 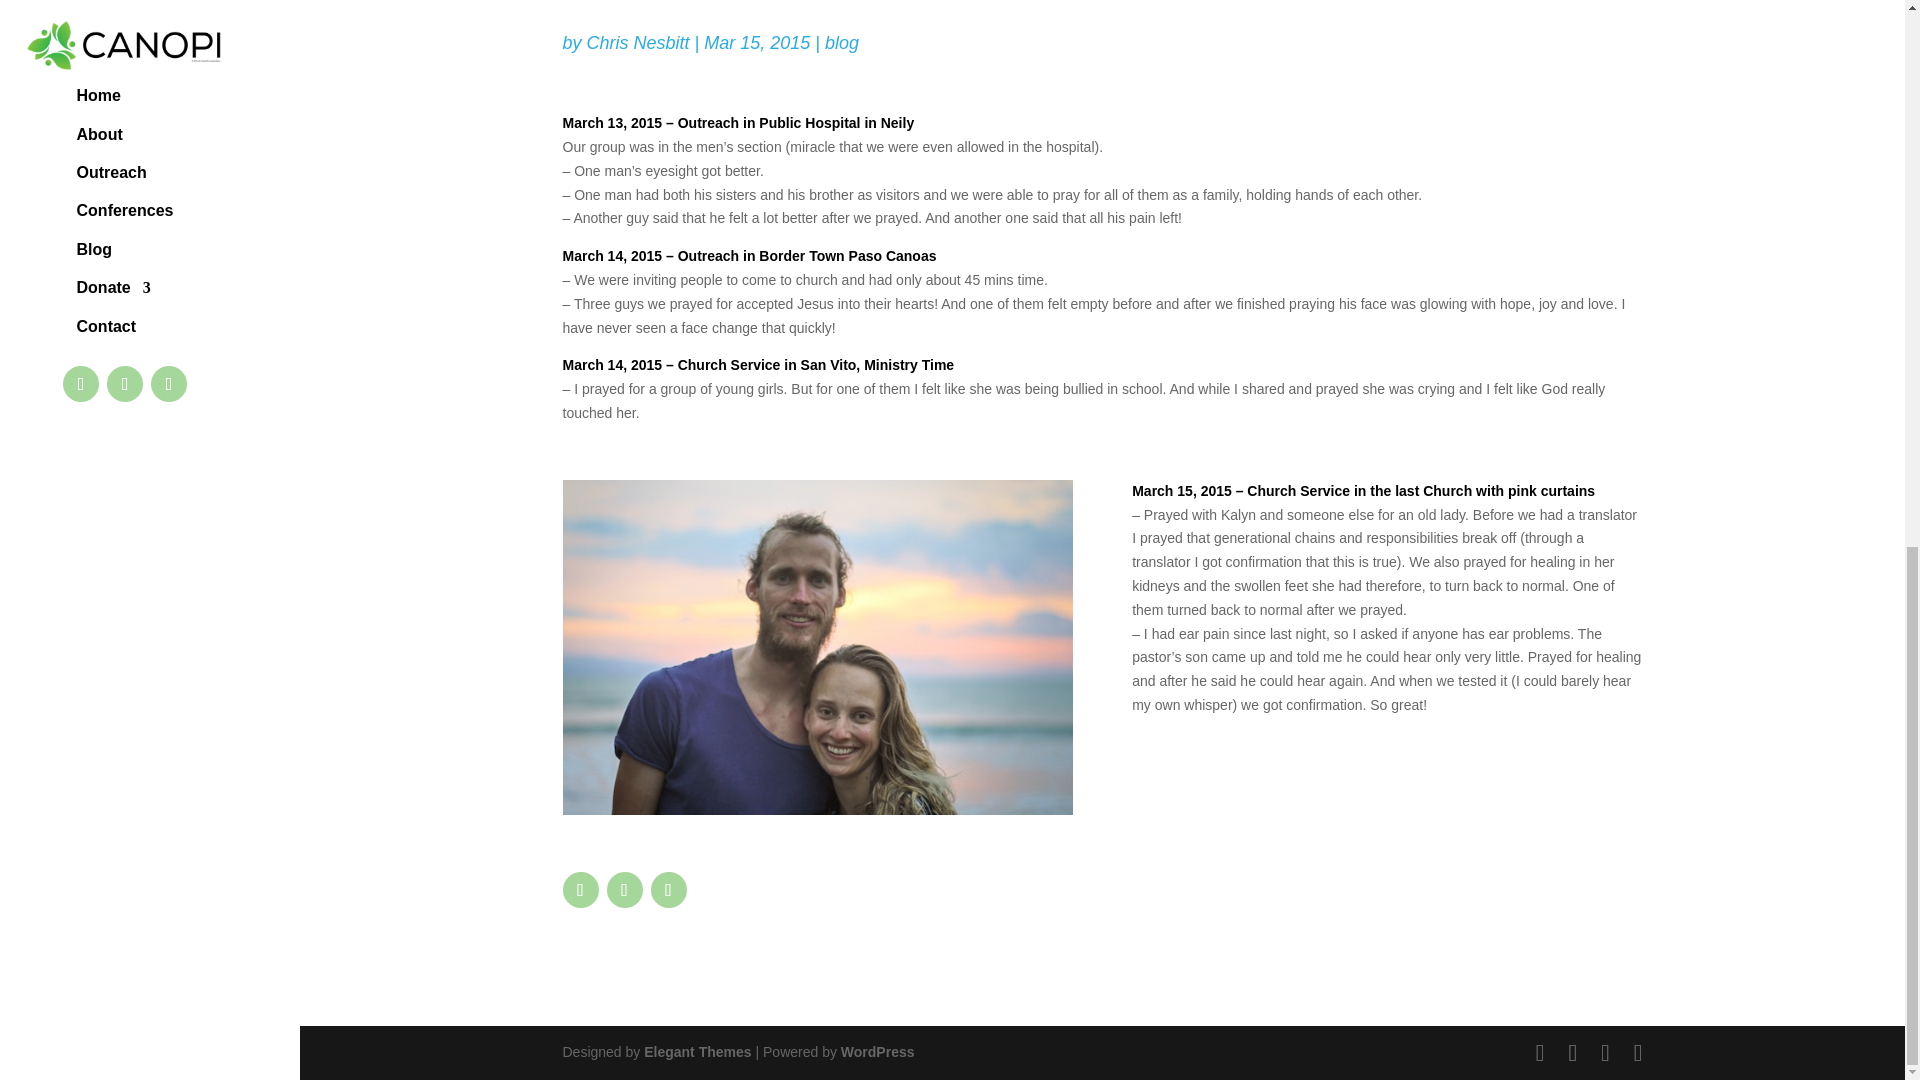 What do you see at coordinates (696, 1052) in the screenshot?
I see `Premium WordPress Themes` at bounding box center [696, 1052].